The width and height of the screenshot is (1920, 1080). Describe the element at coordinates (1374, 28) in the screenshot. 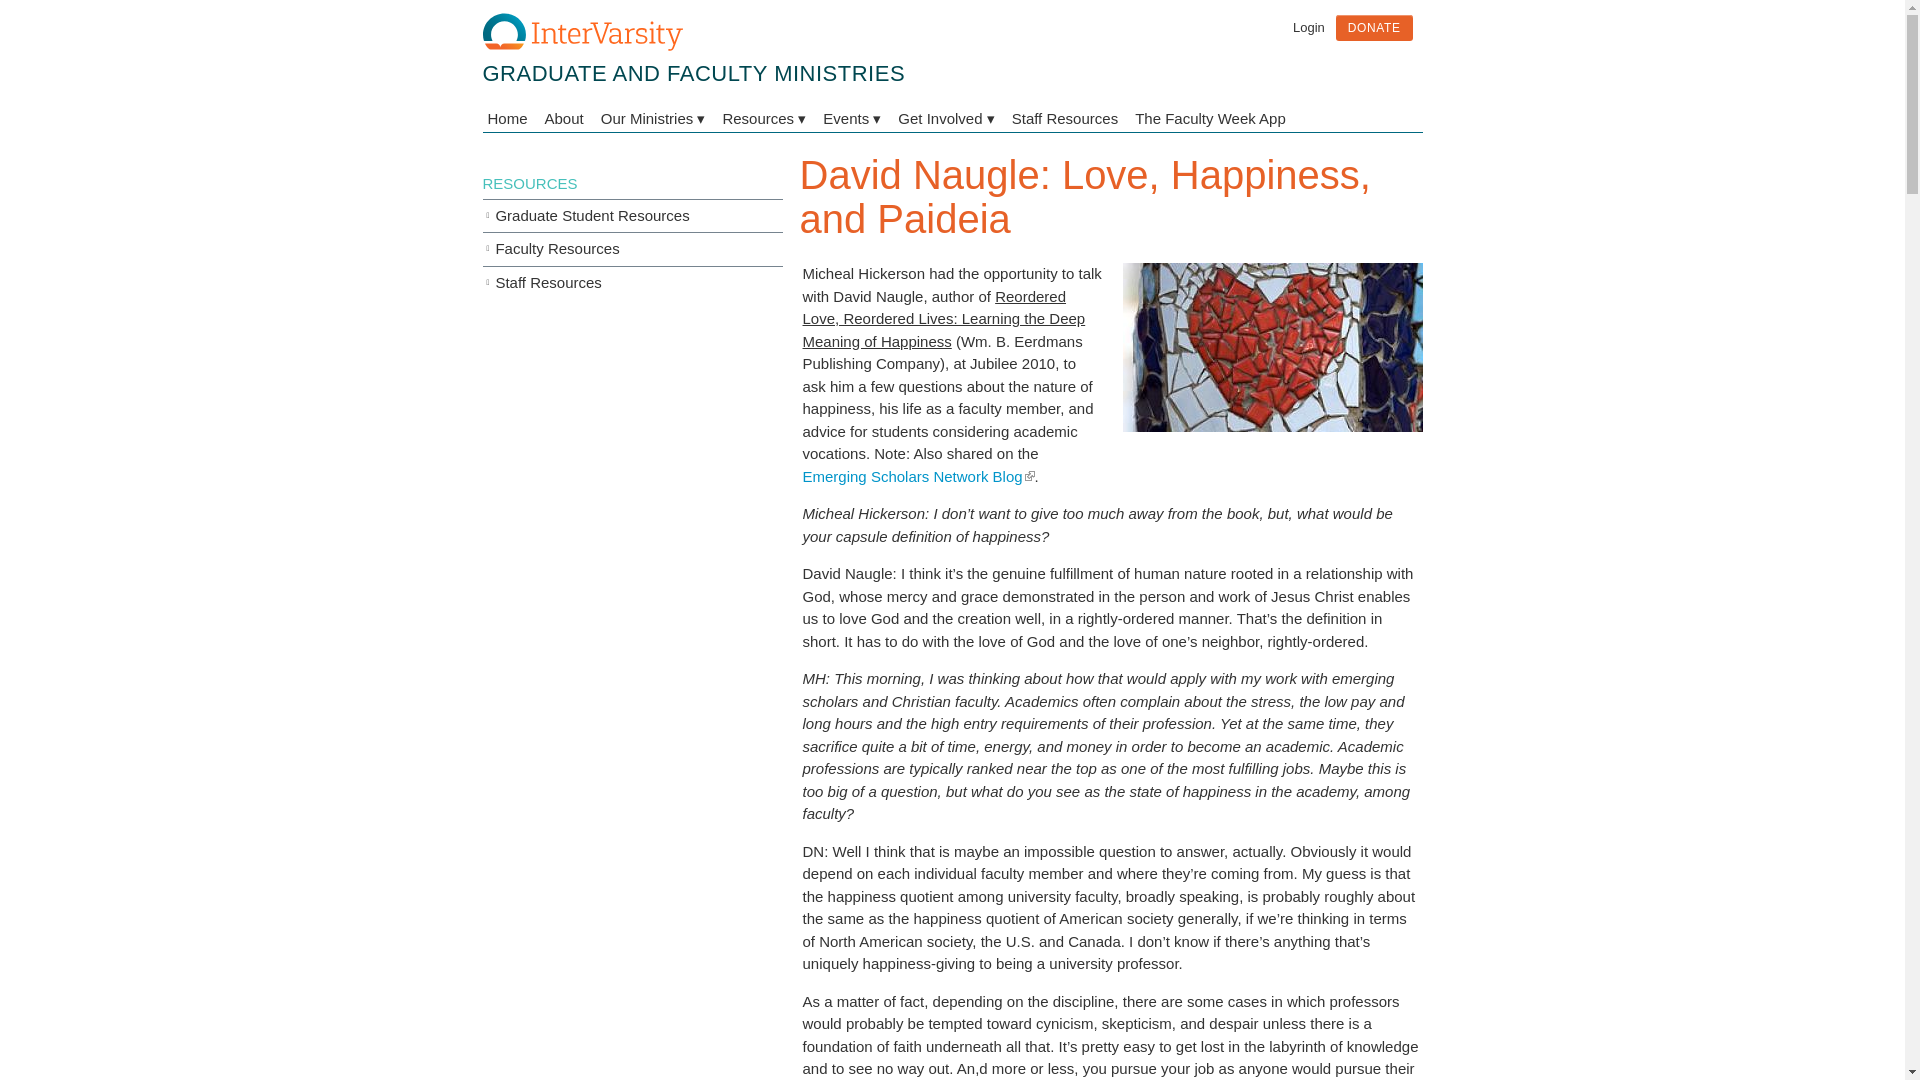

I see `DONATE` at that location.